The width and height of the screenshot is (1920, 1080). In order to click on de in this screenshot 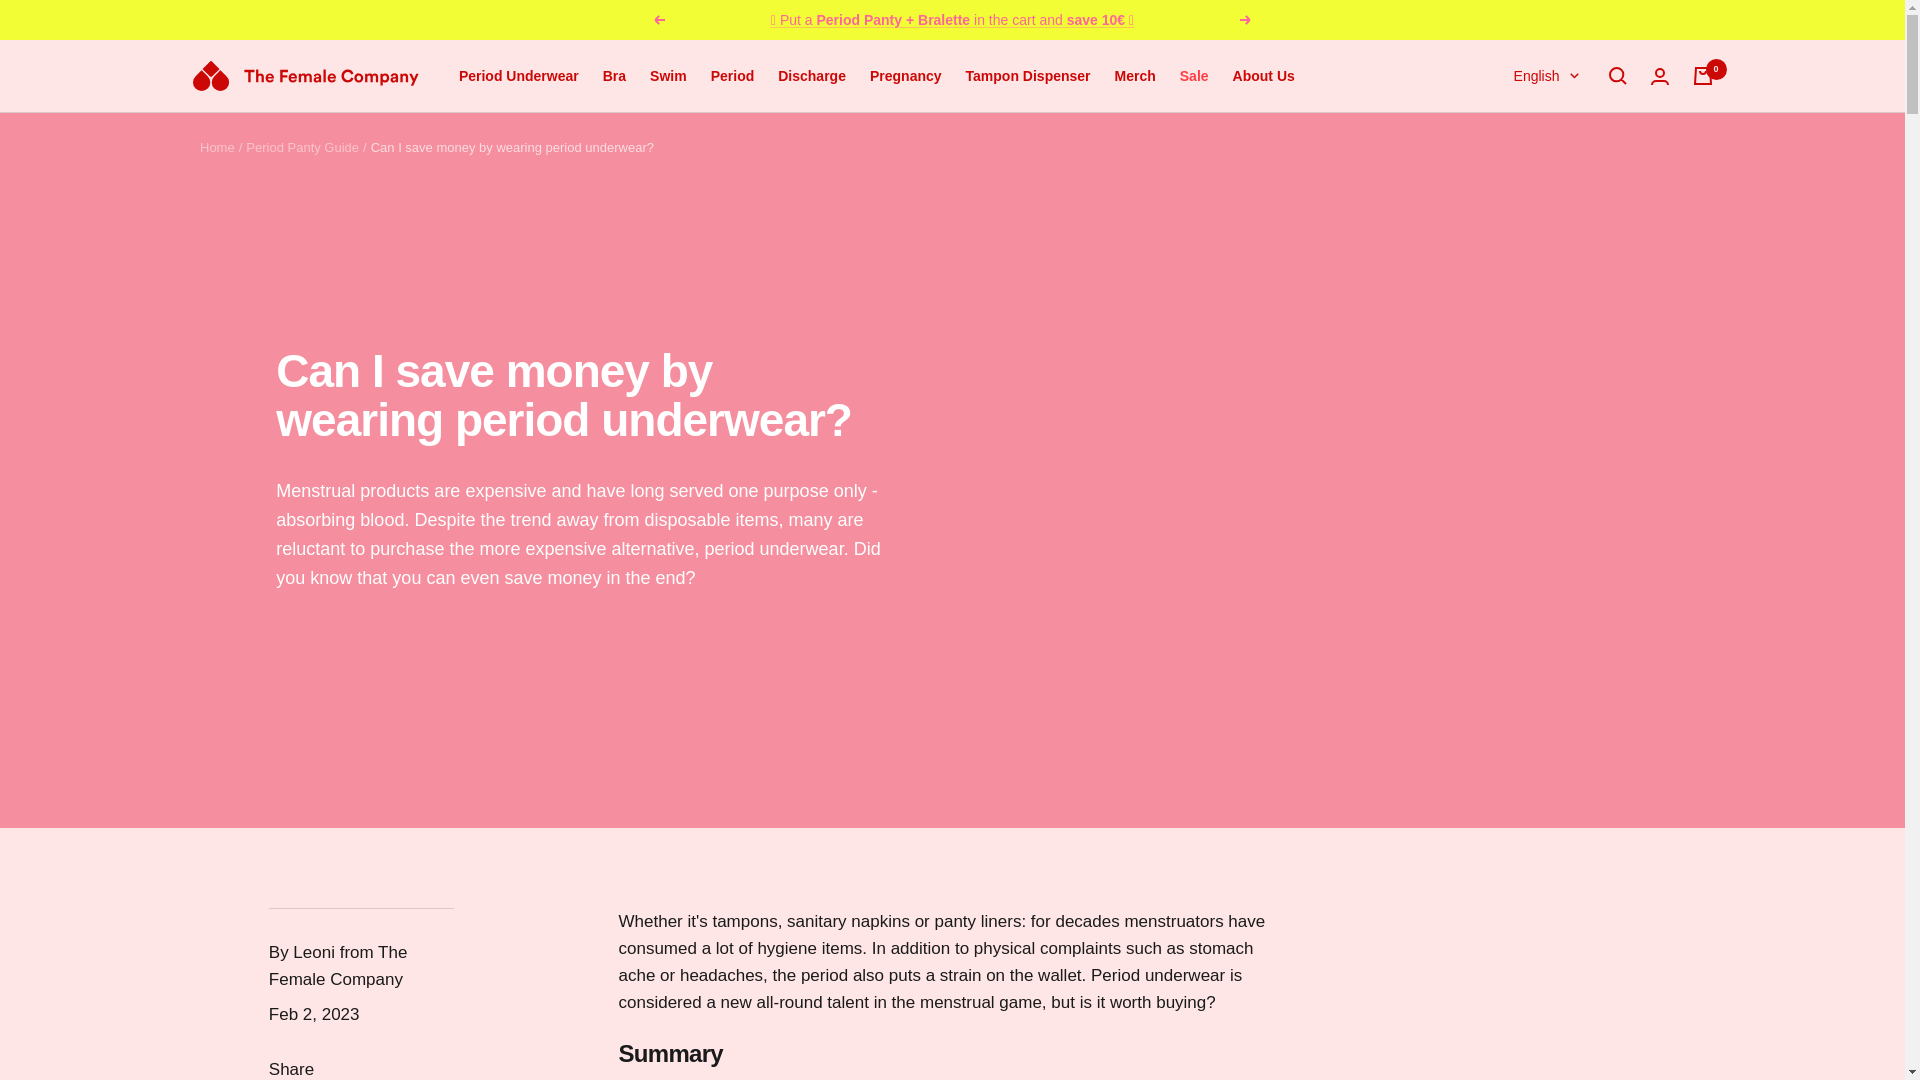, I will do `click(1534, 174)`.